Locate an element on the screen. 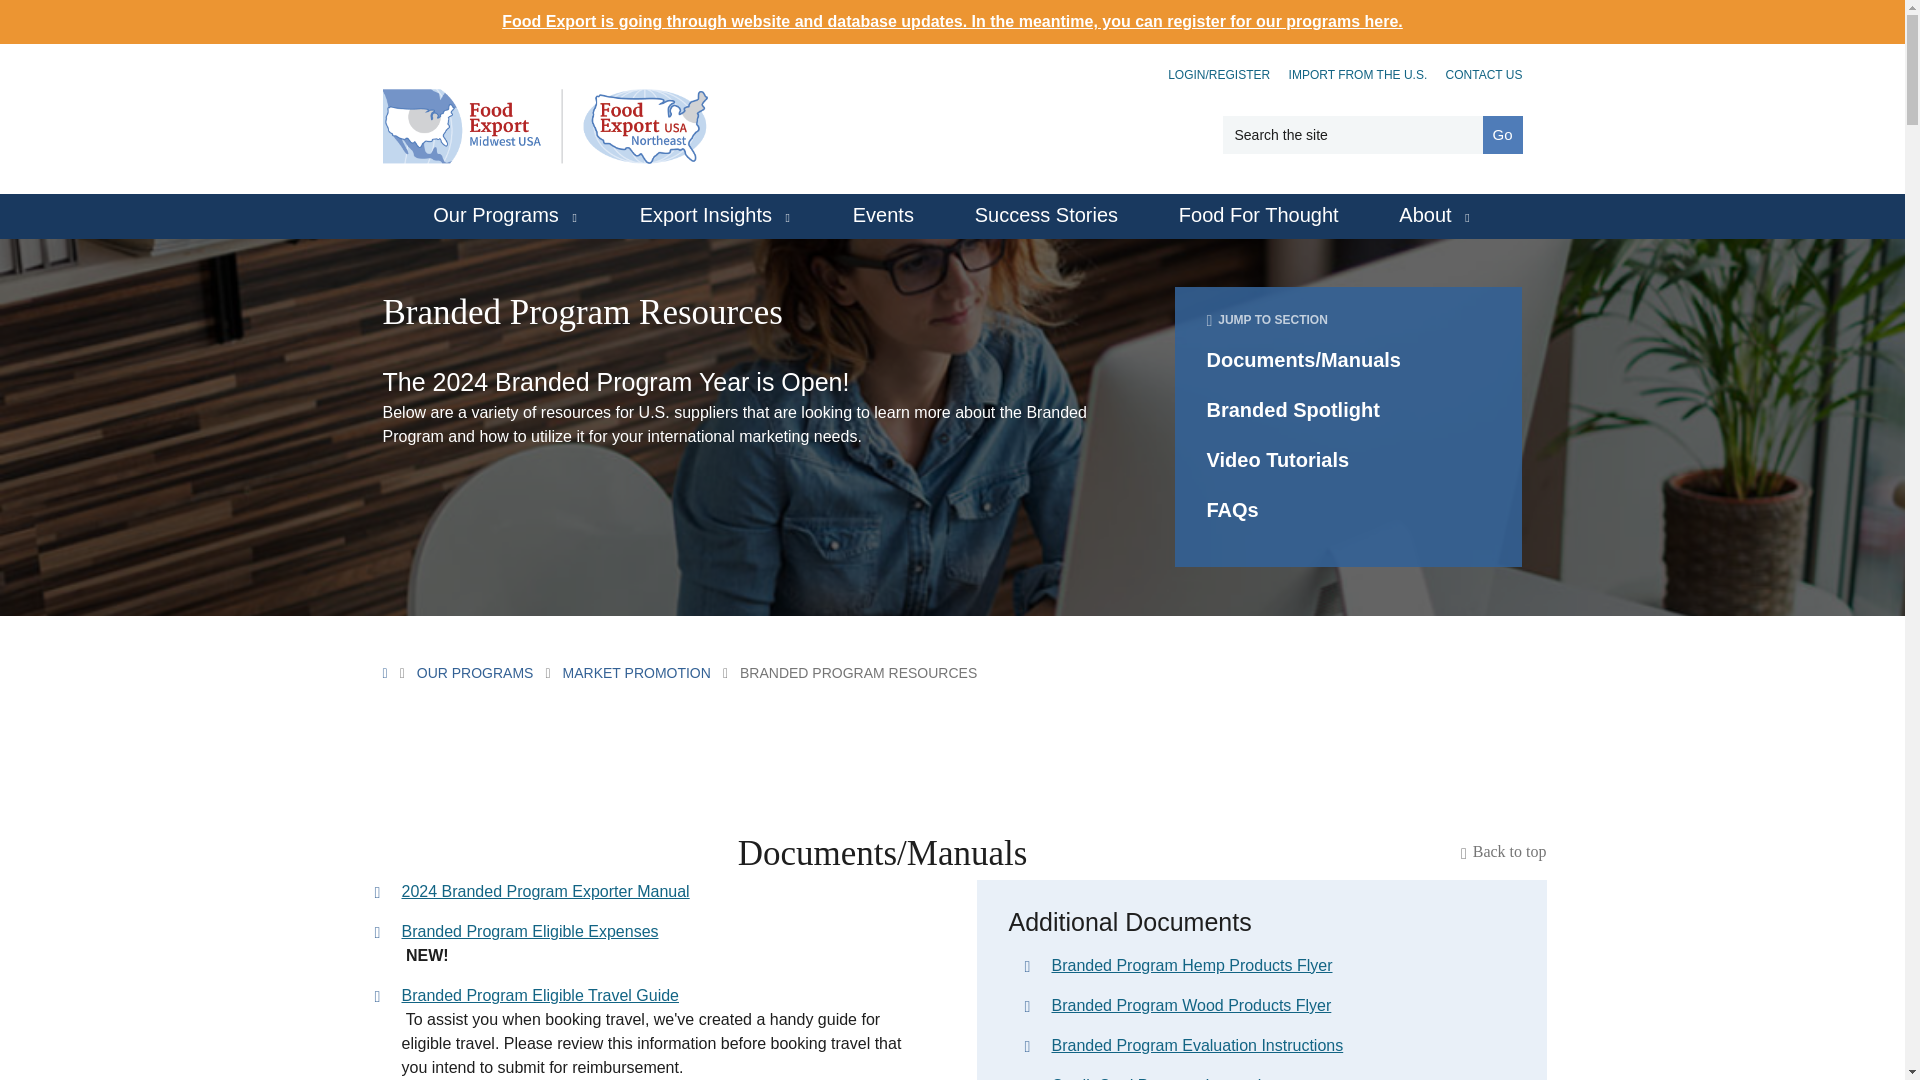 The image size is (1920, 1080). Branded Program Wood Products Flyer is located at coordinates (1283, 1006).